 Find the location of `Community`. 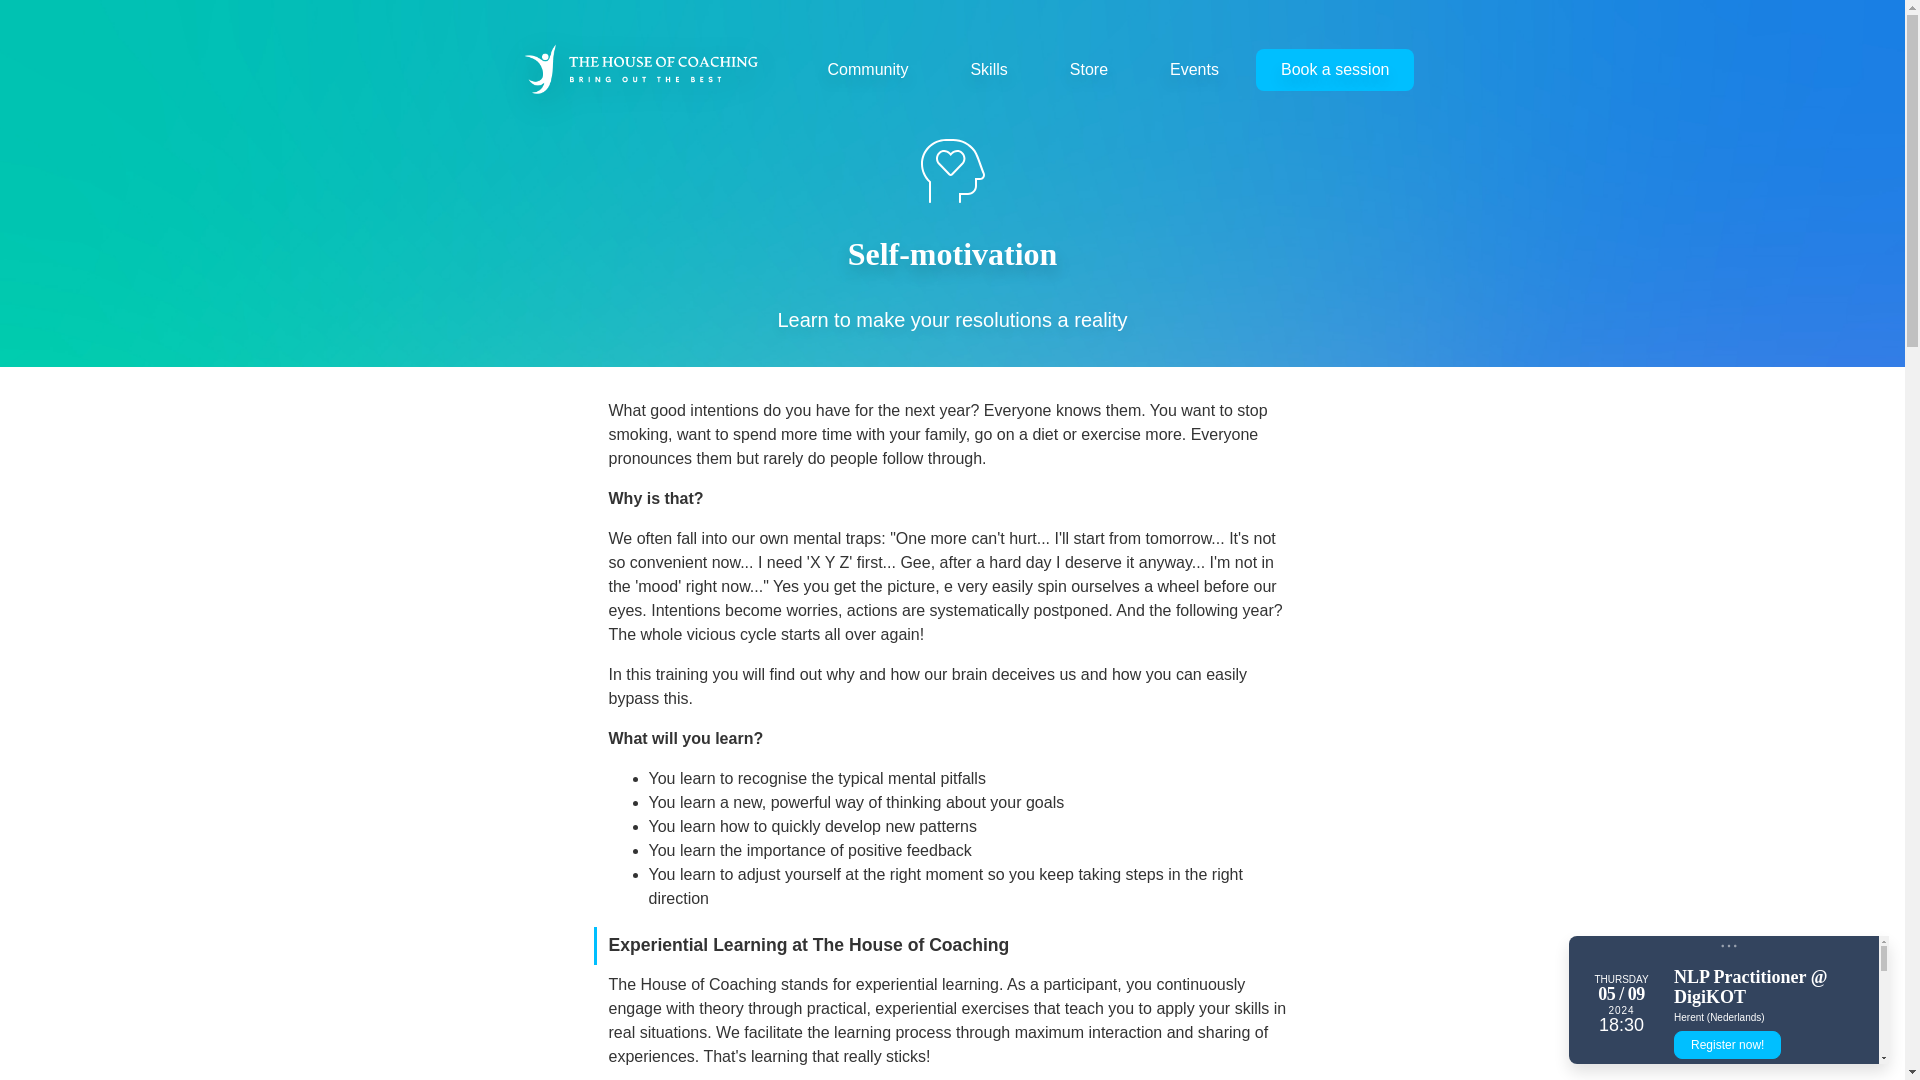

Community is located at coordinates (868, 68).